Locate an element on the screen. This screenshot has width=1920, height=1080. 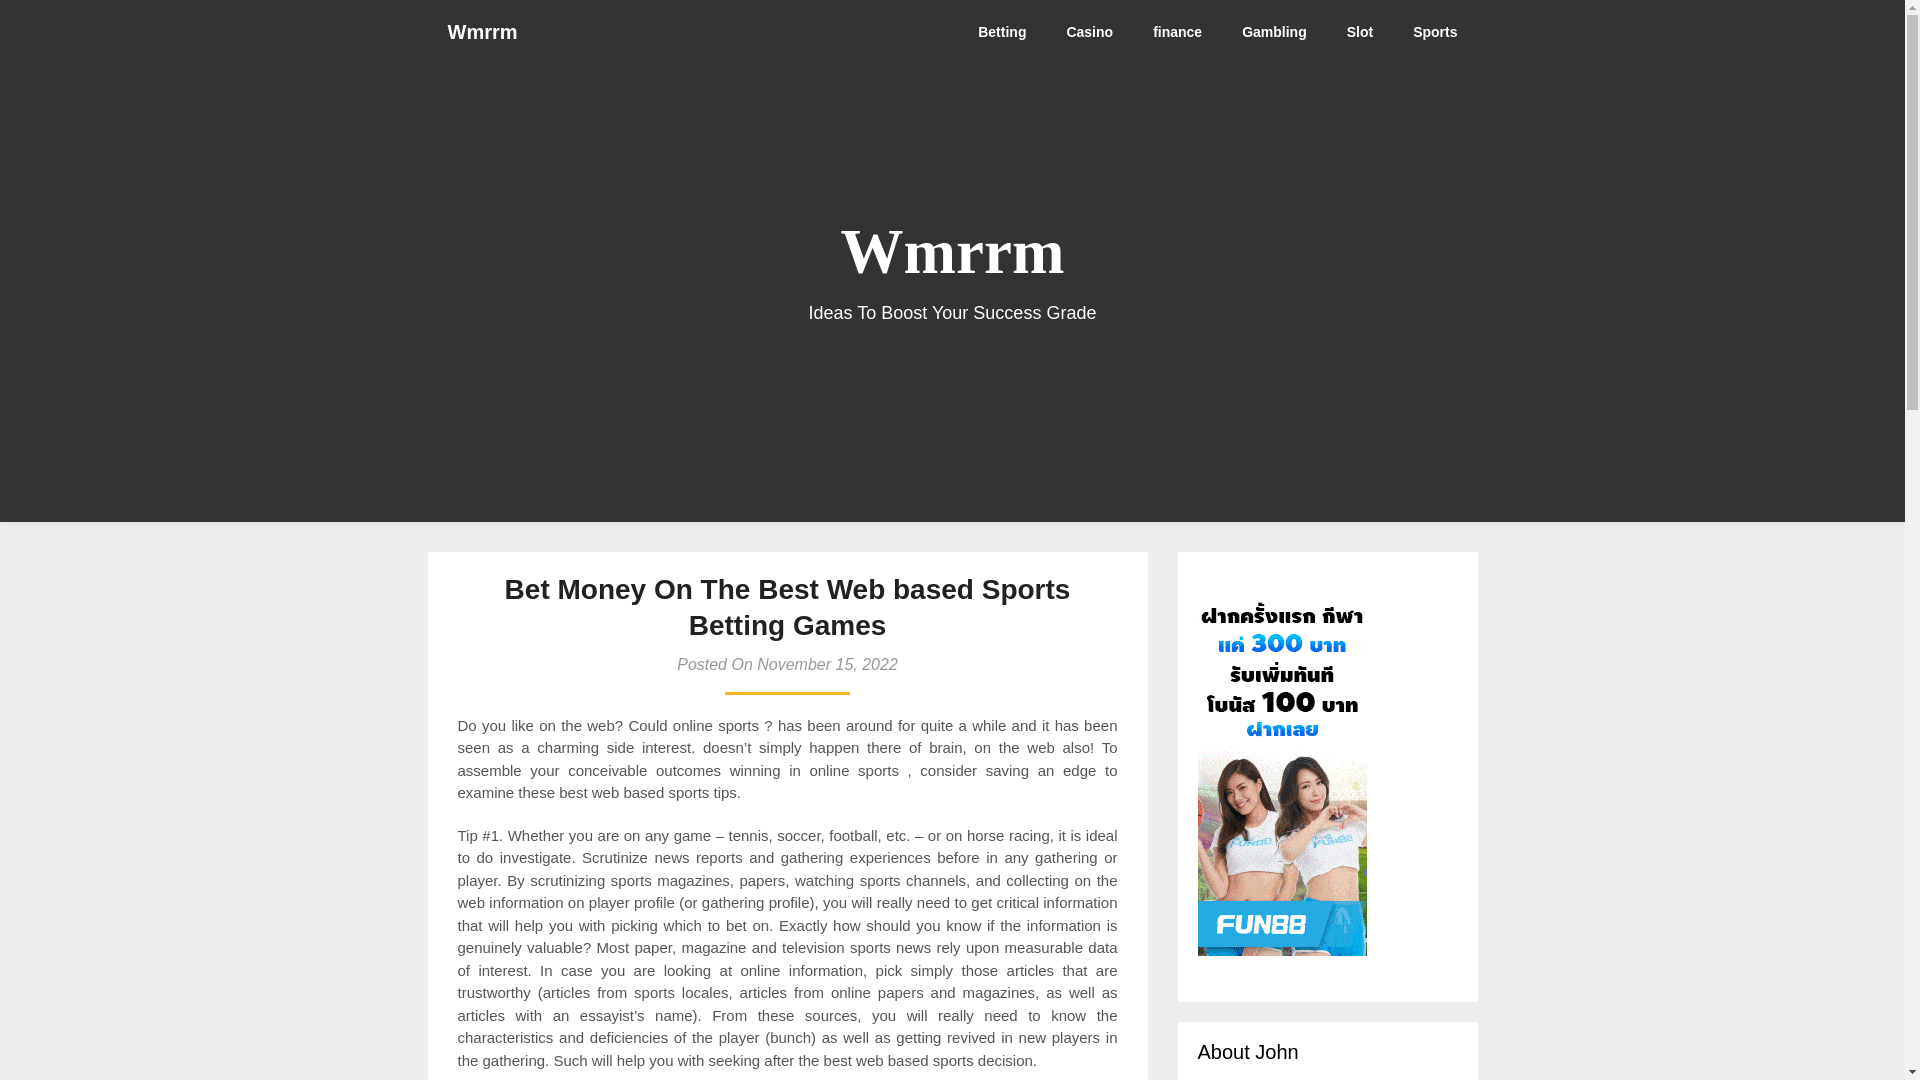
finance is located at coordinates (1176, 32).